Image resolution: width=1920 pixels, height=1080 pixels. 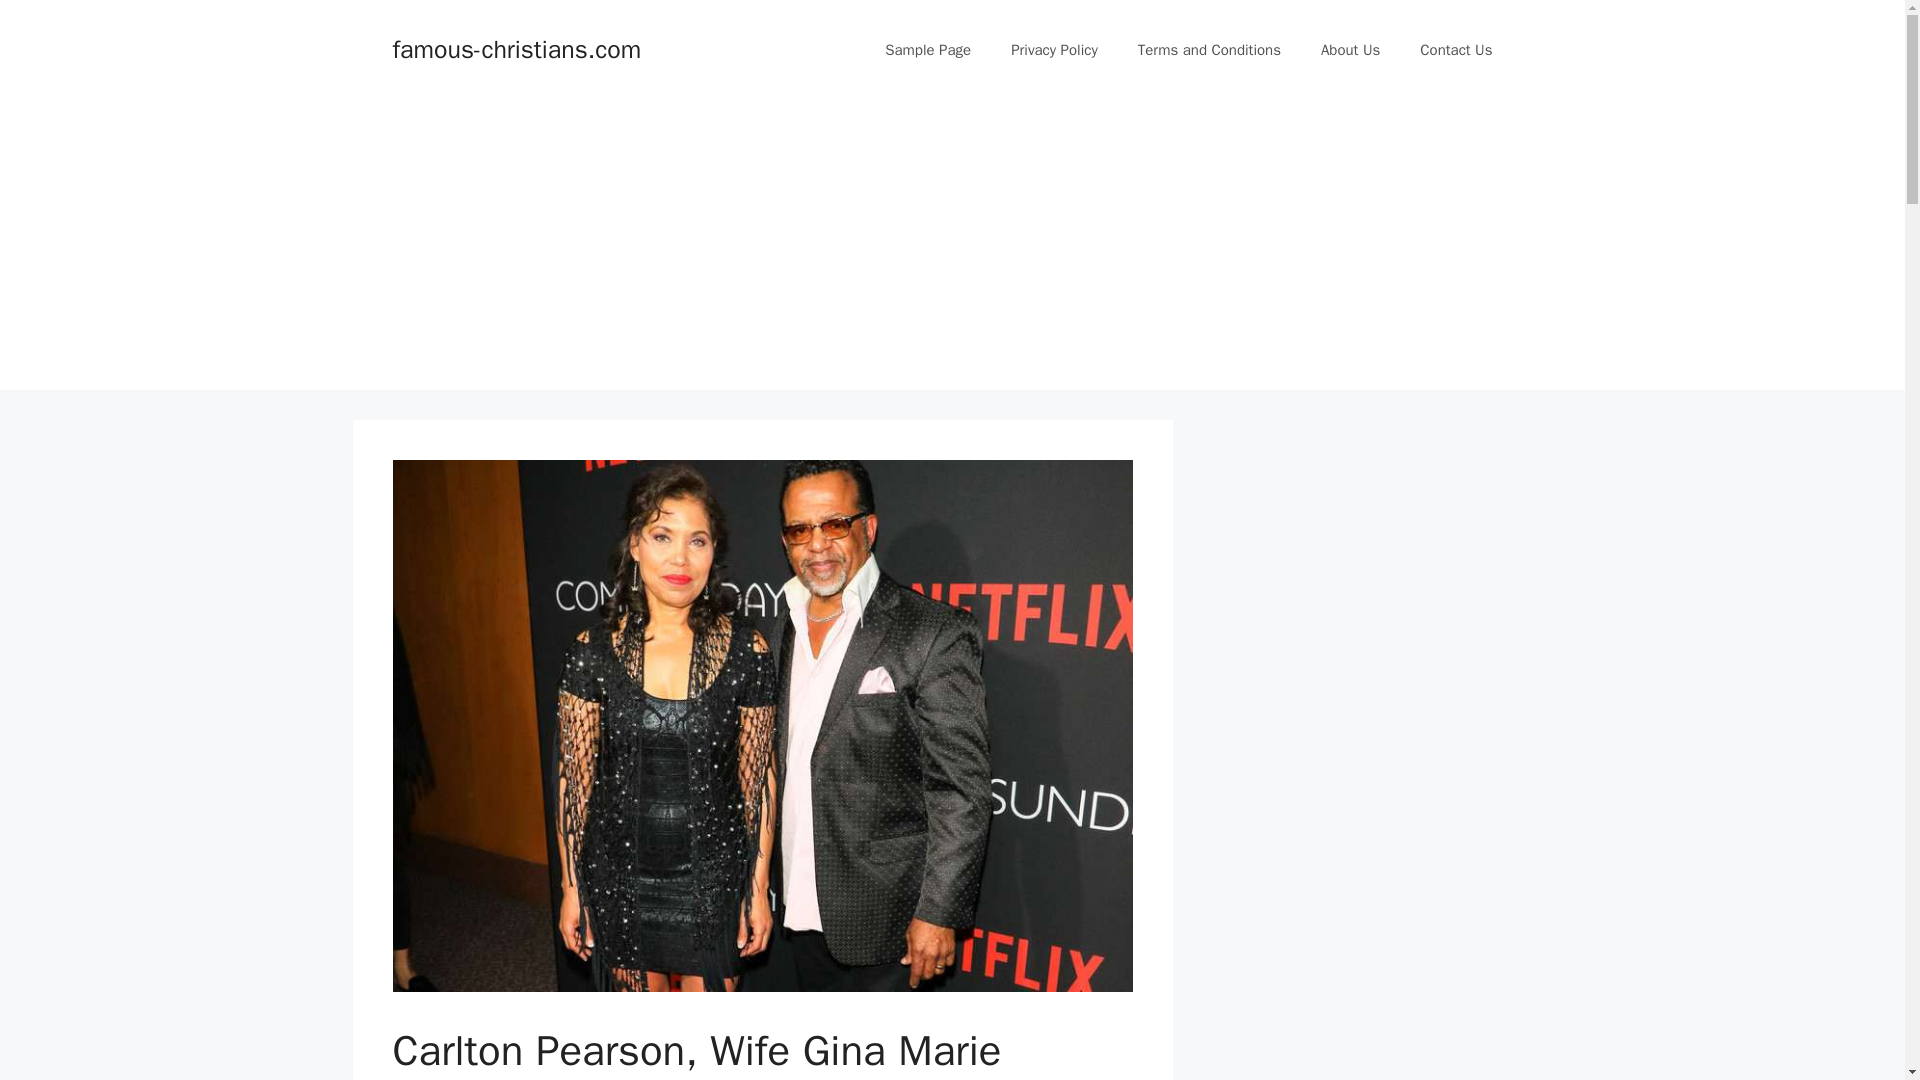 I want to click on Terms and Conditions, so click(x=1209, y=50).